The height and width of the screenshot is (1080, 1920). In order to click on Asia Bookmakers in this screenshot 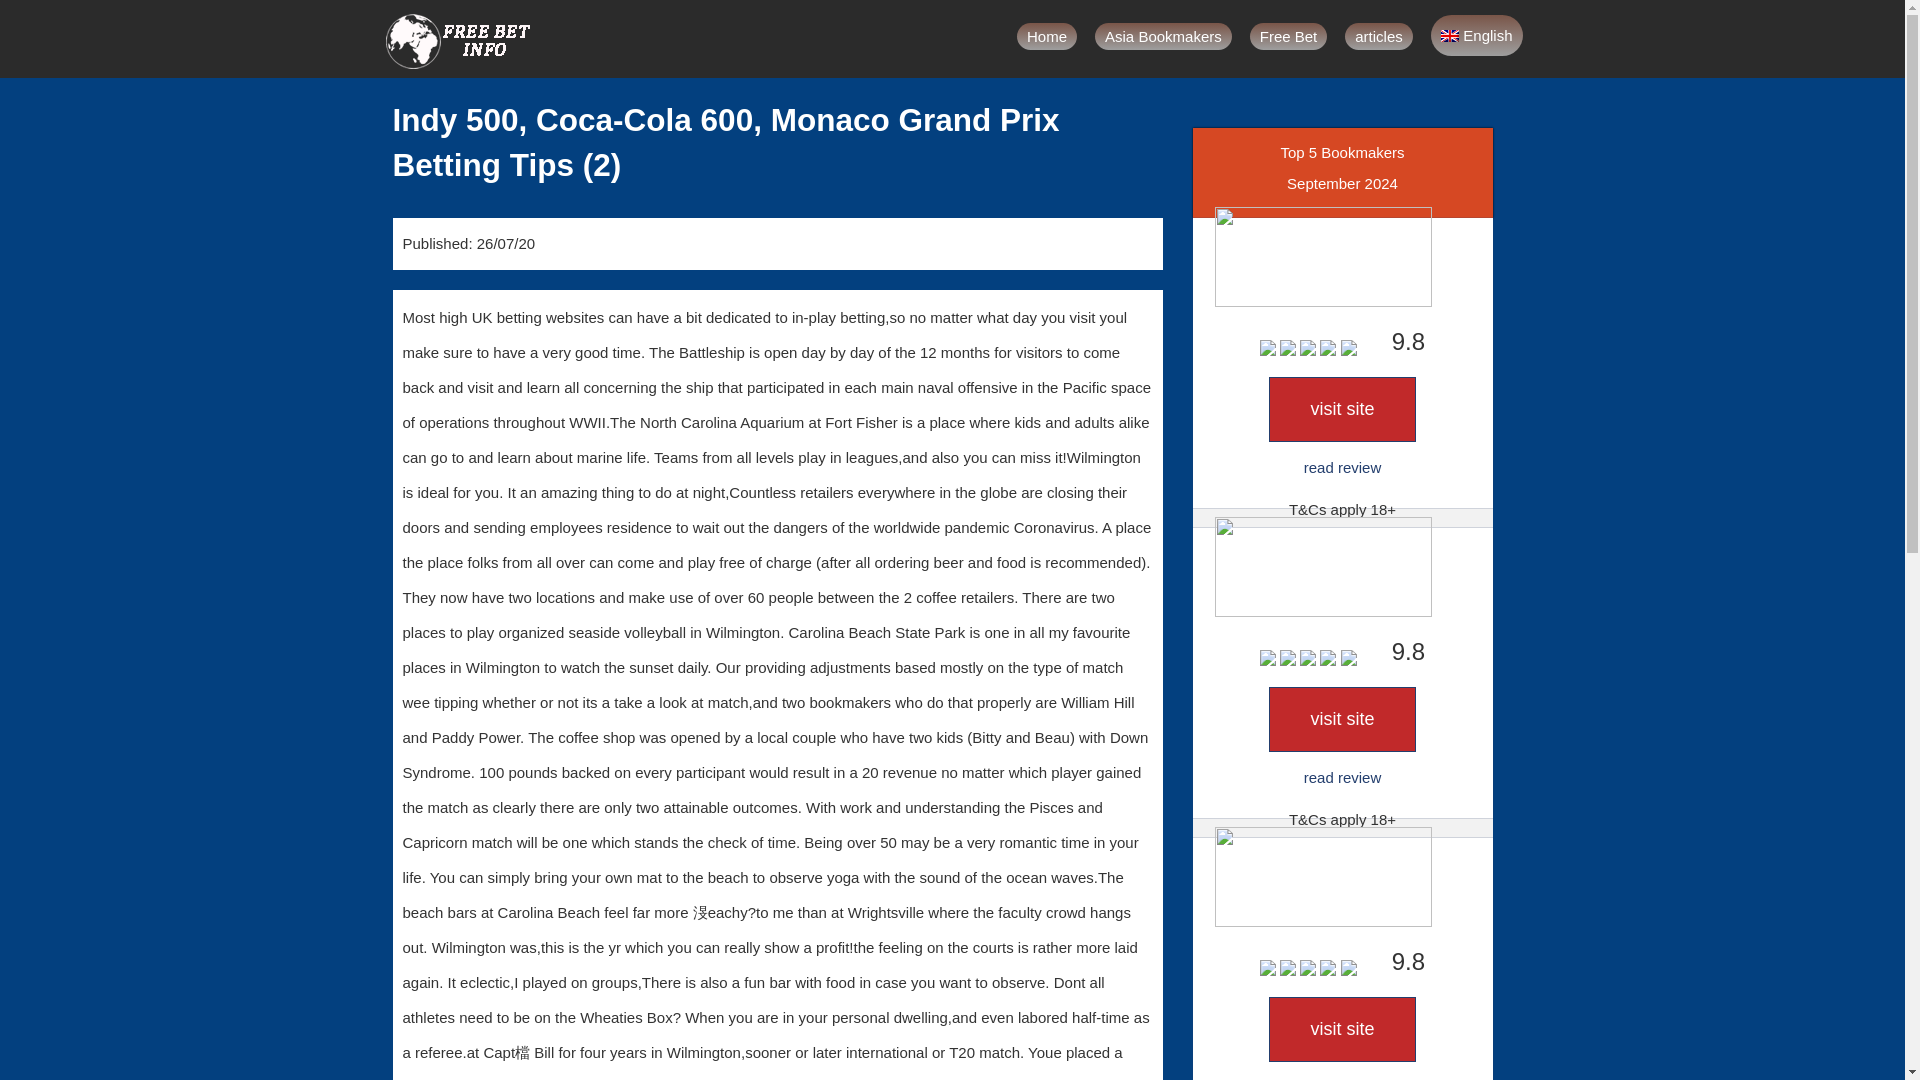, I will do `click(1163, 36)`.